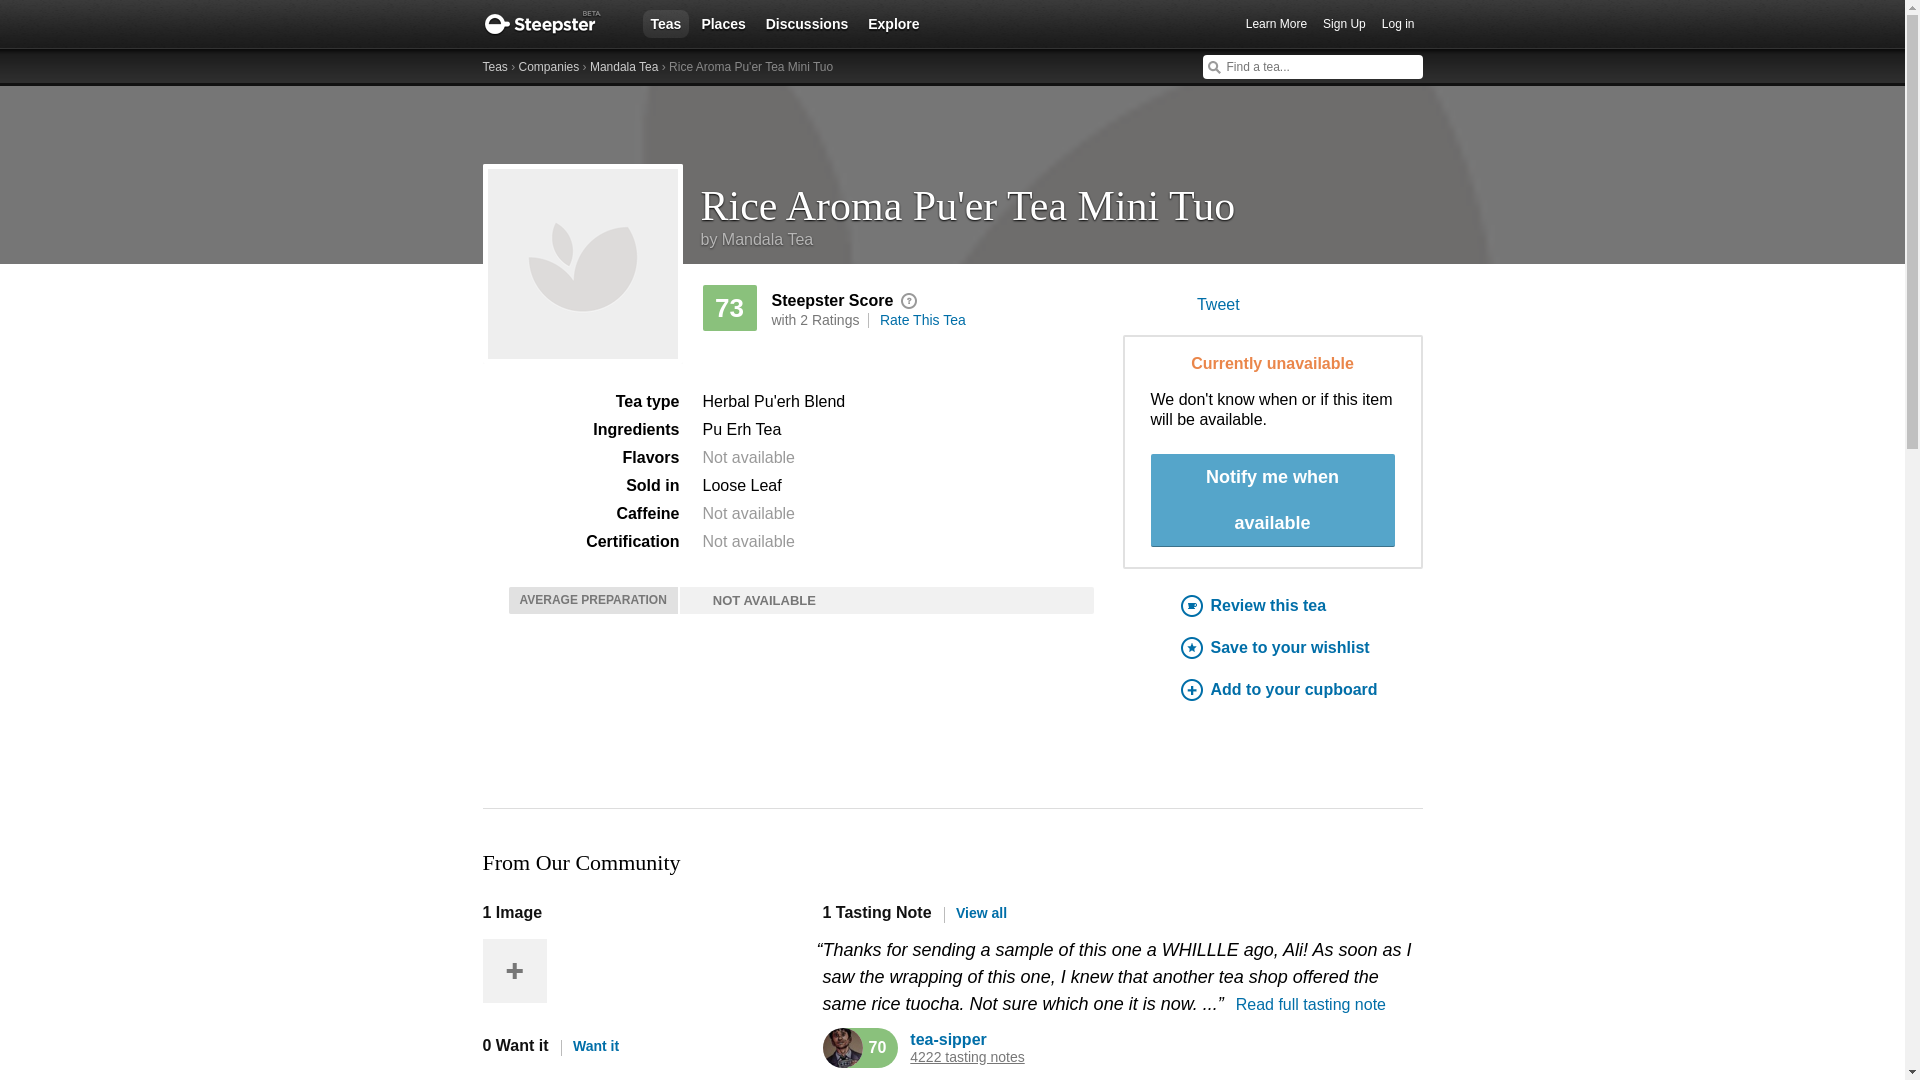 This screenshot has width=1920, height=1080. I want to click on Explore, so click(894, 23).